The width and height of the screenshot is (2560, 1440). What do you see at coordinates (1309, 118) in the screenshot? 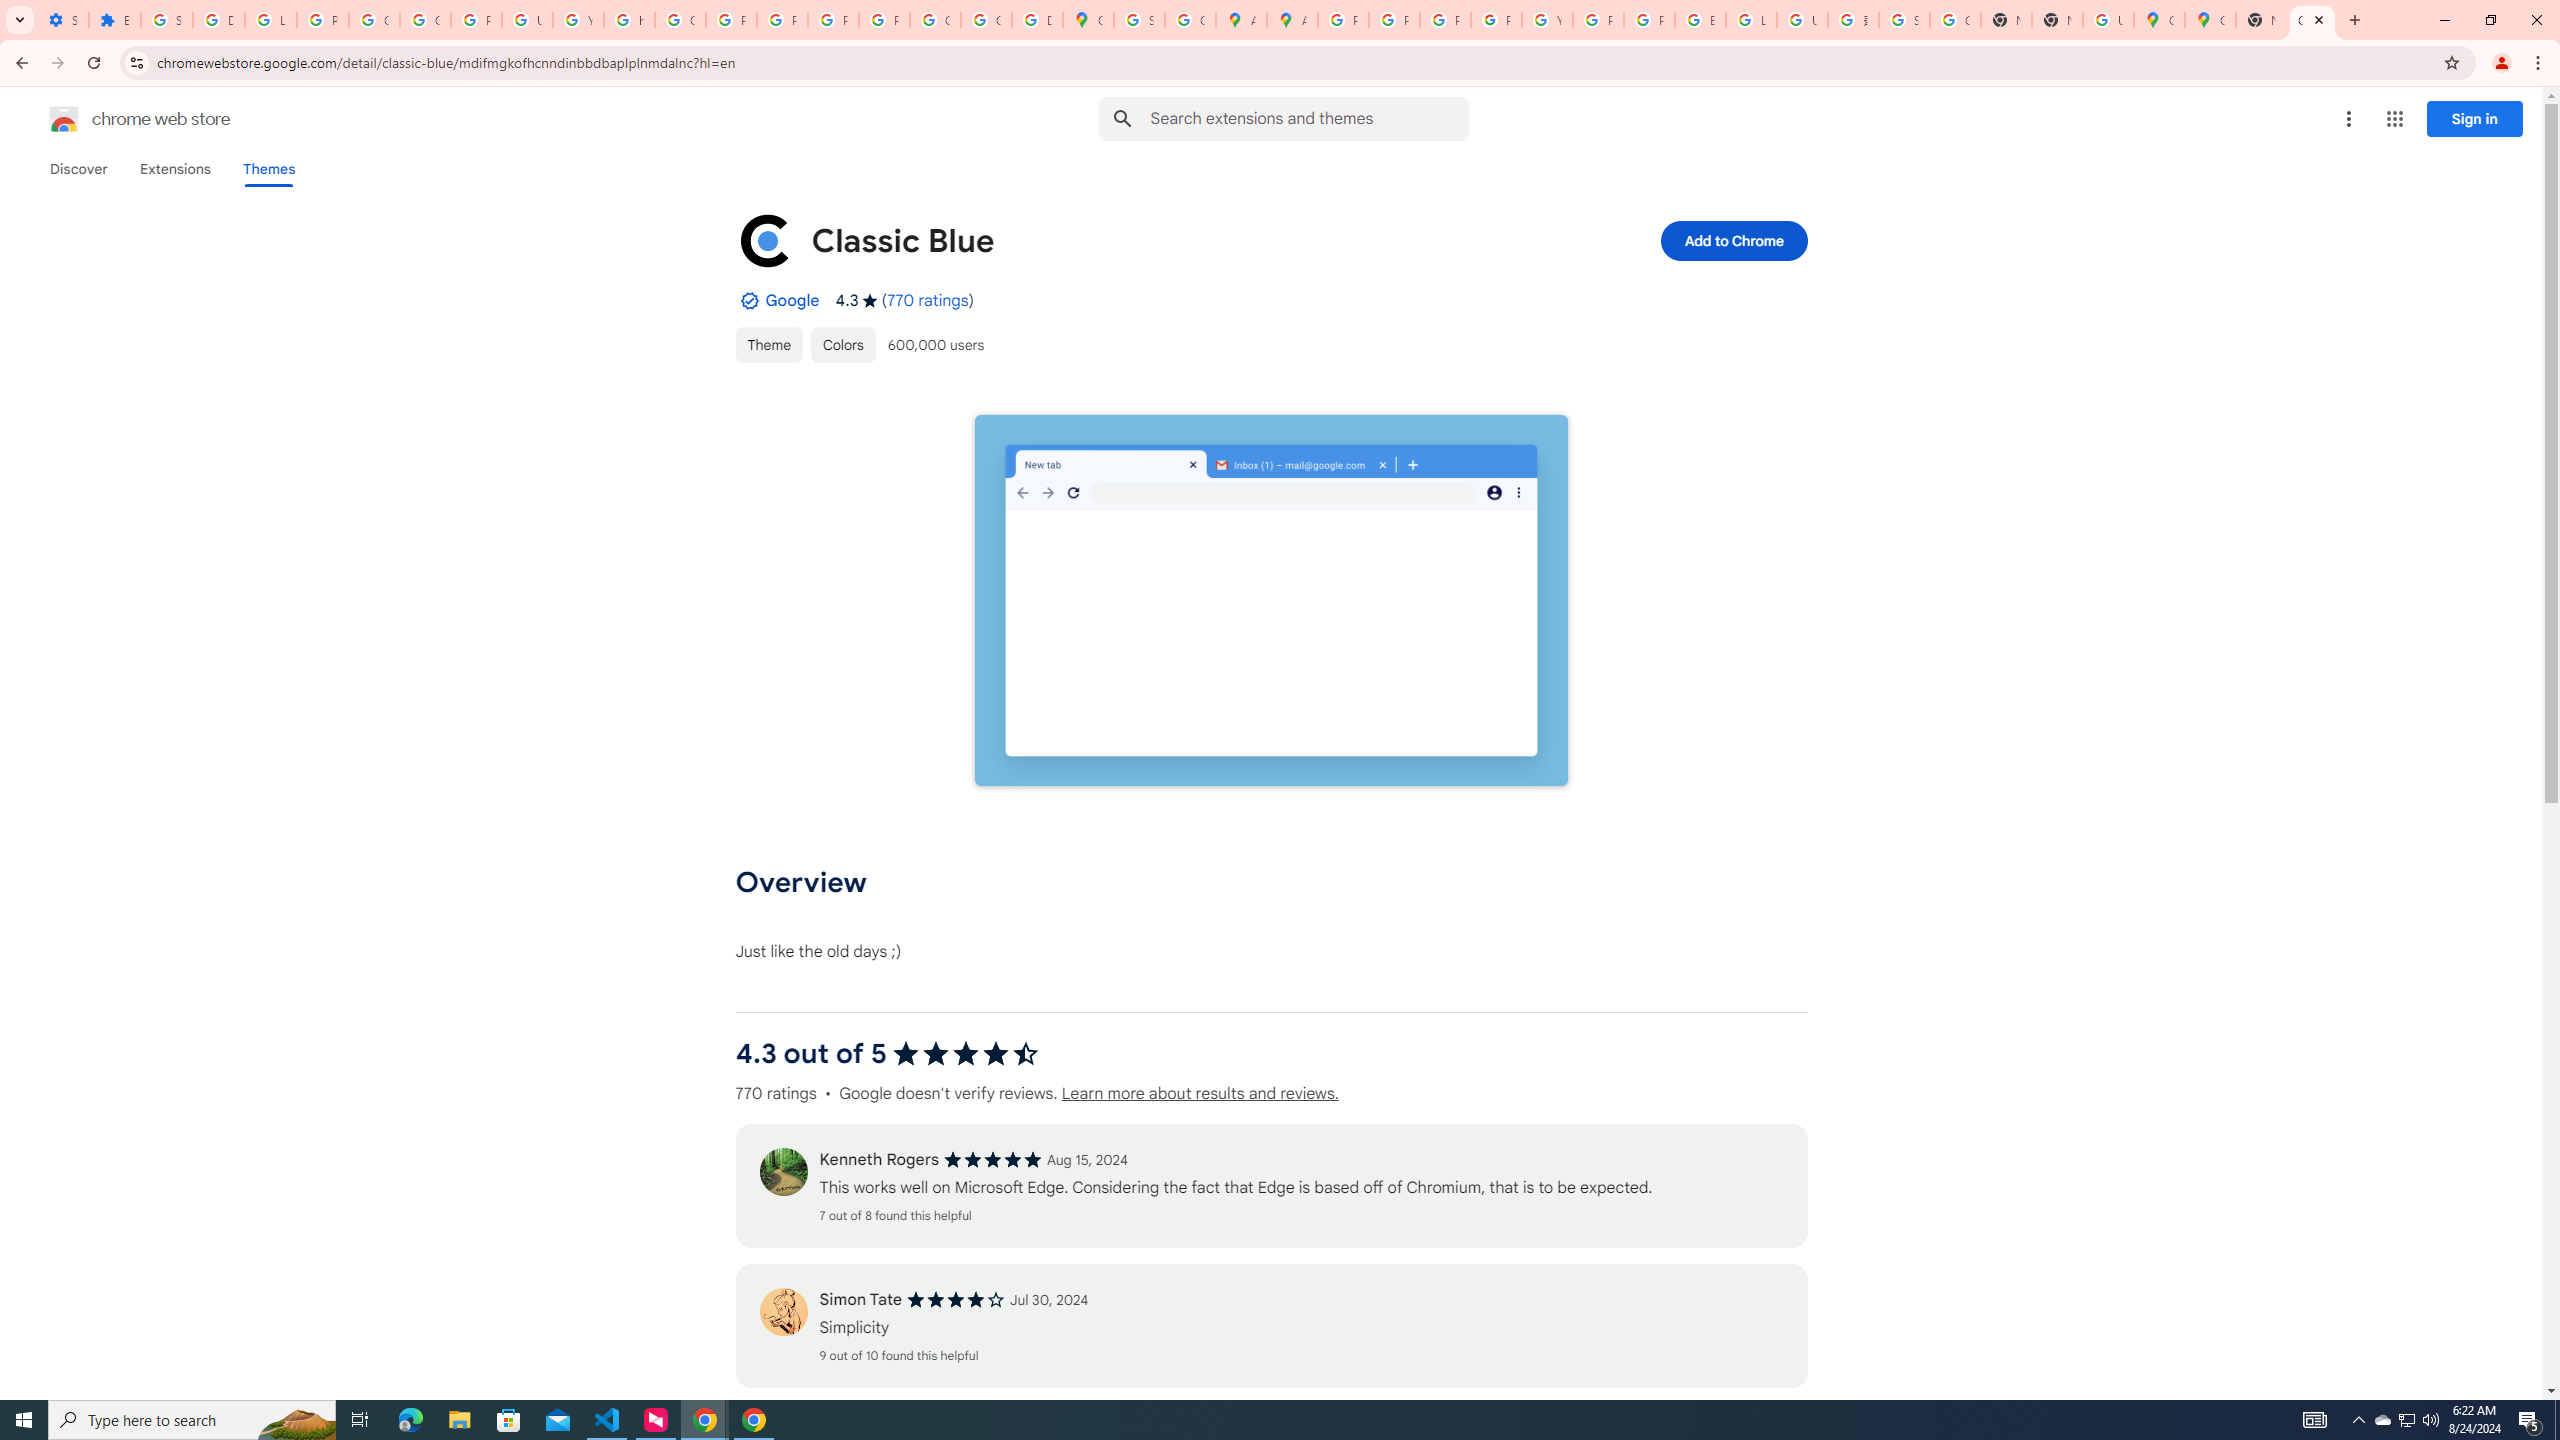
I see `Search input` at bounding box center [1309, 118].